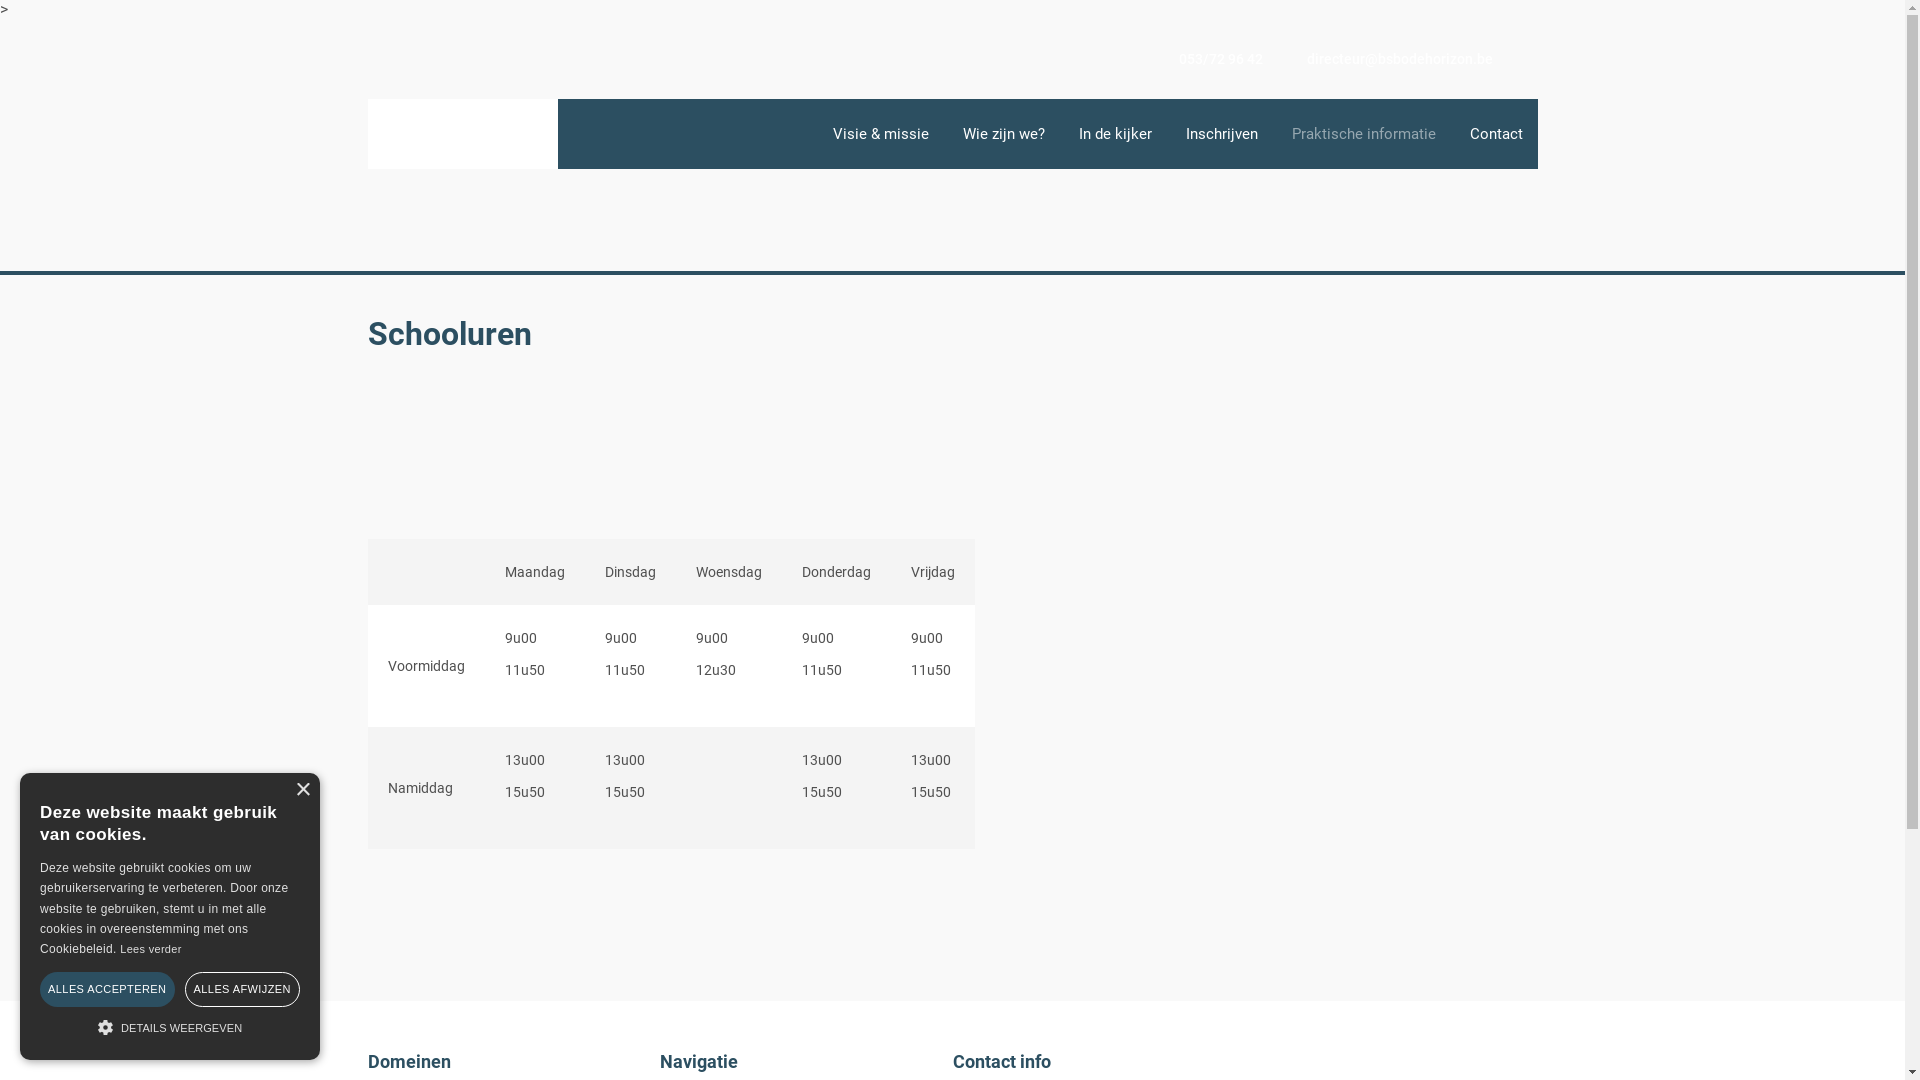  Describe the element at coordinates (1379, 59) in the screenshot. I see `directeur@bsbodehorizon.be` at that location.